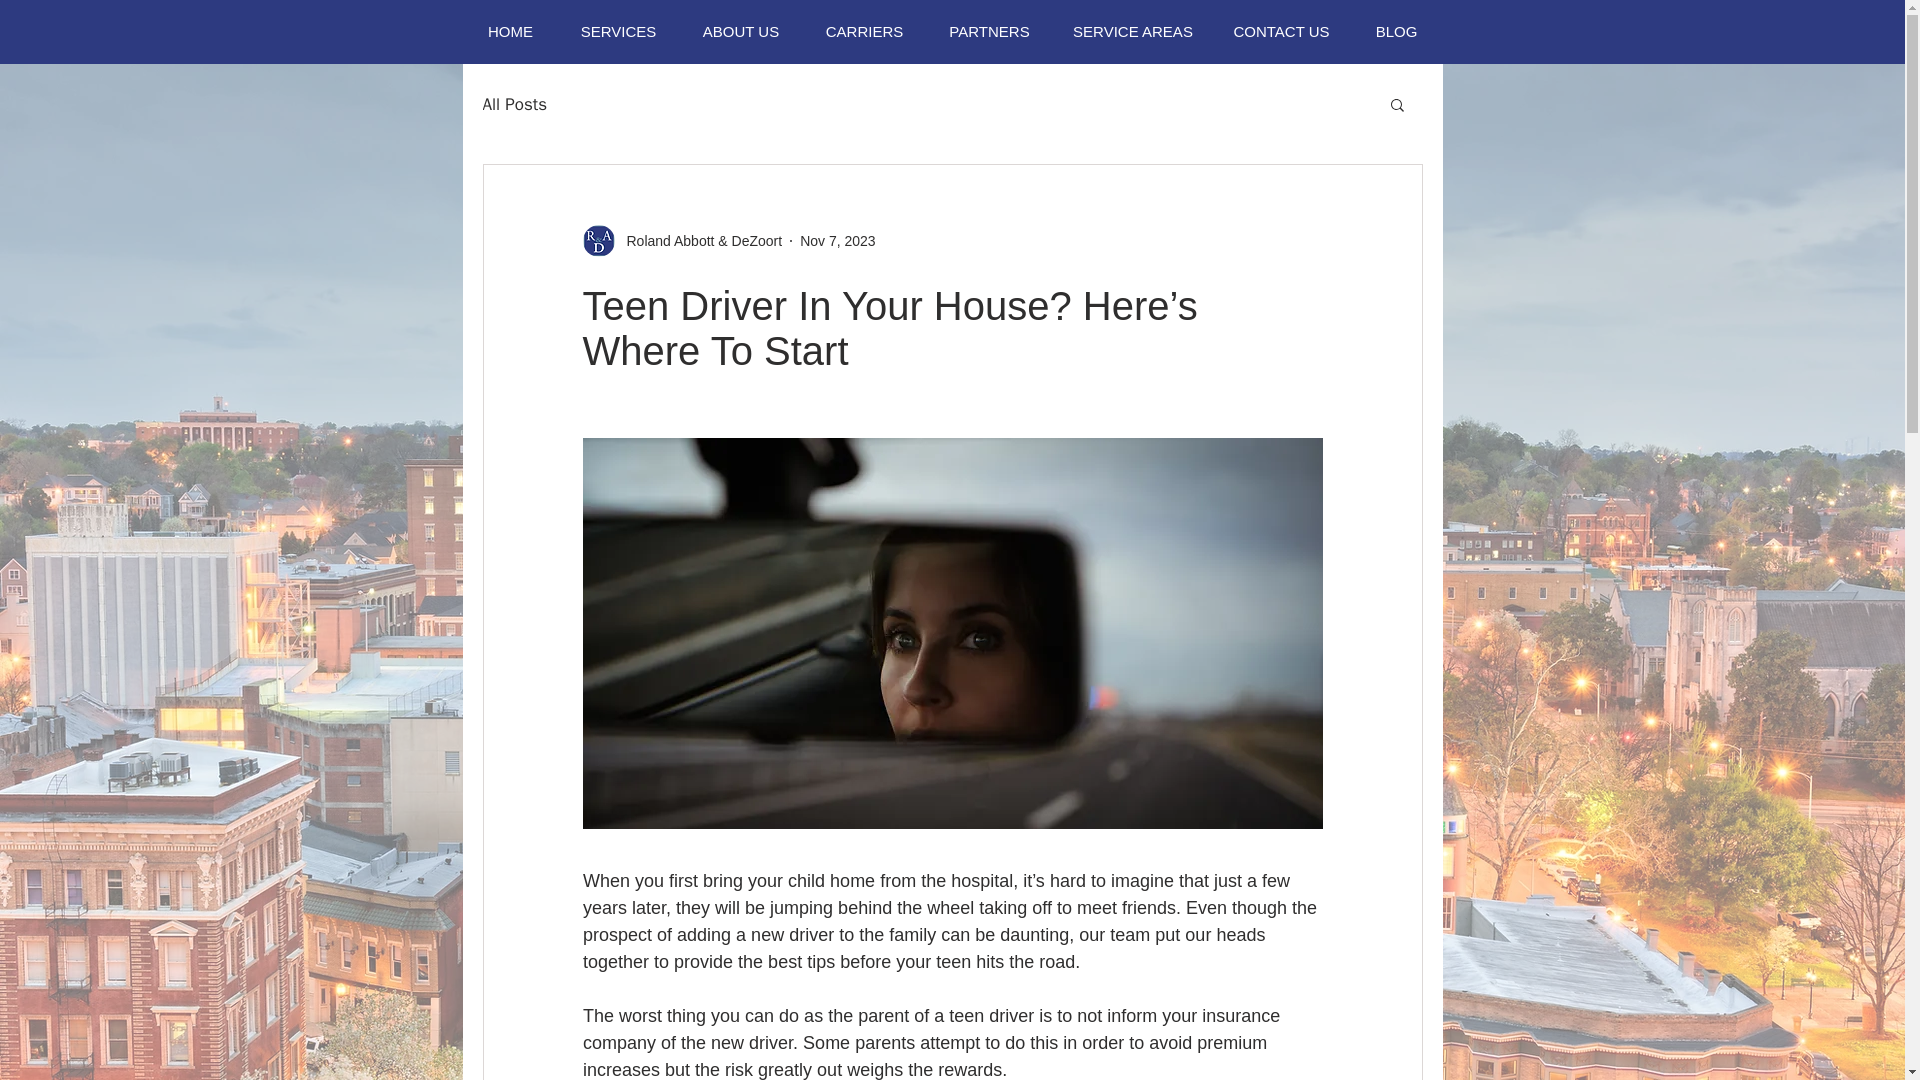  What do you see at coordinates (838, 240) in the screenshot?
I see `Nov 7, 2023` at bounding box center [838, 240].